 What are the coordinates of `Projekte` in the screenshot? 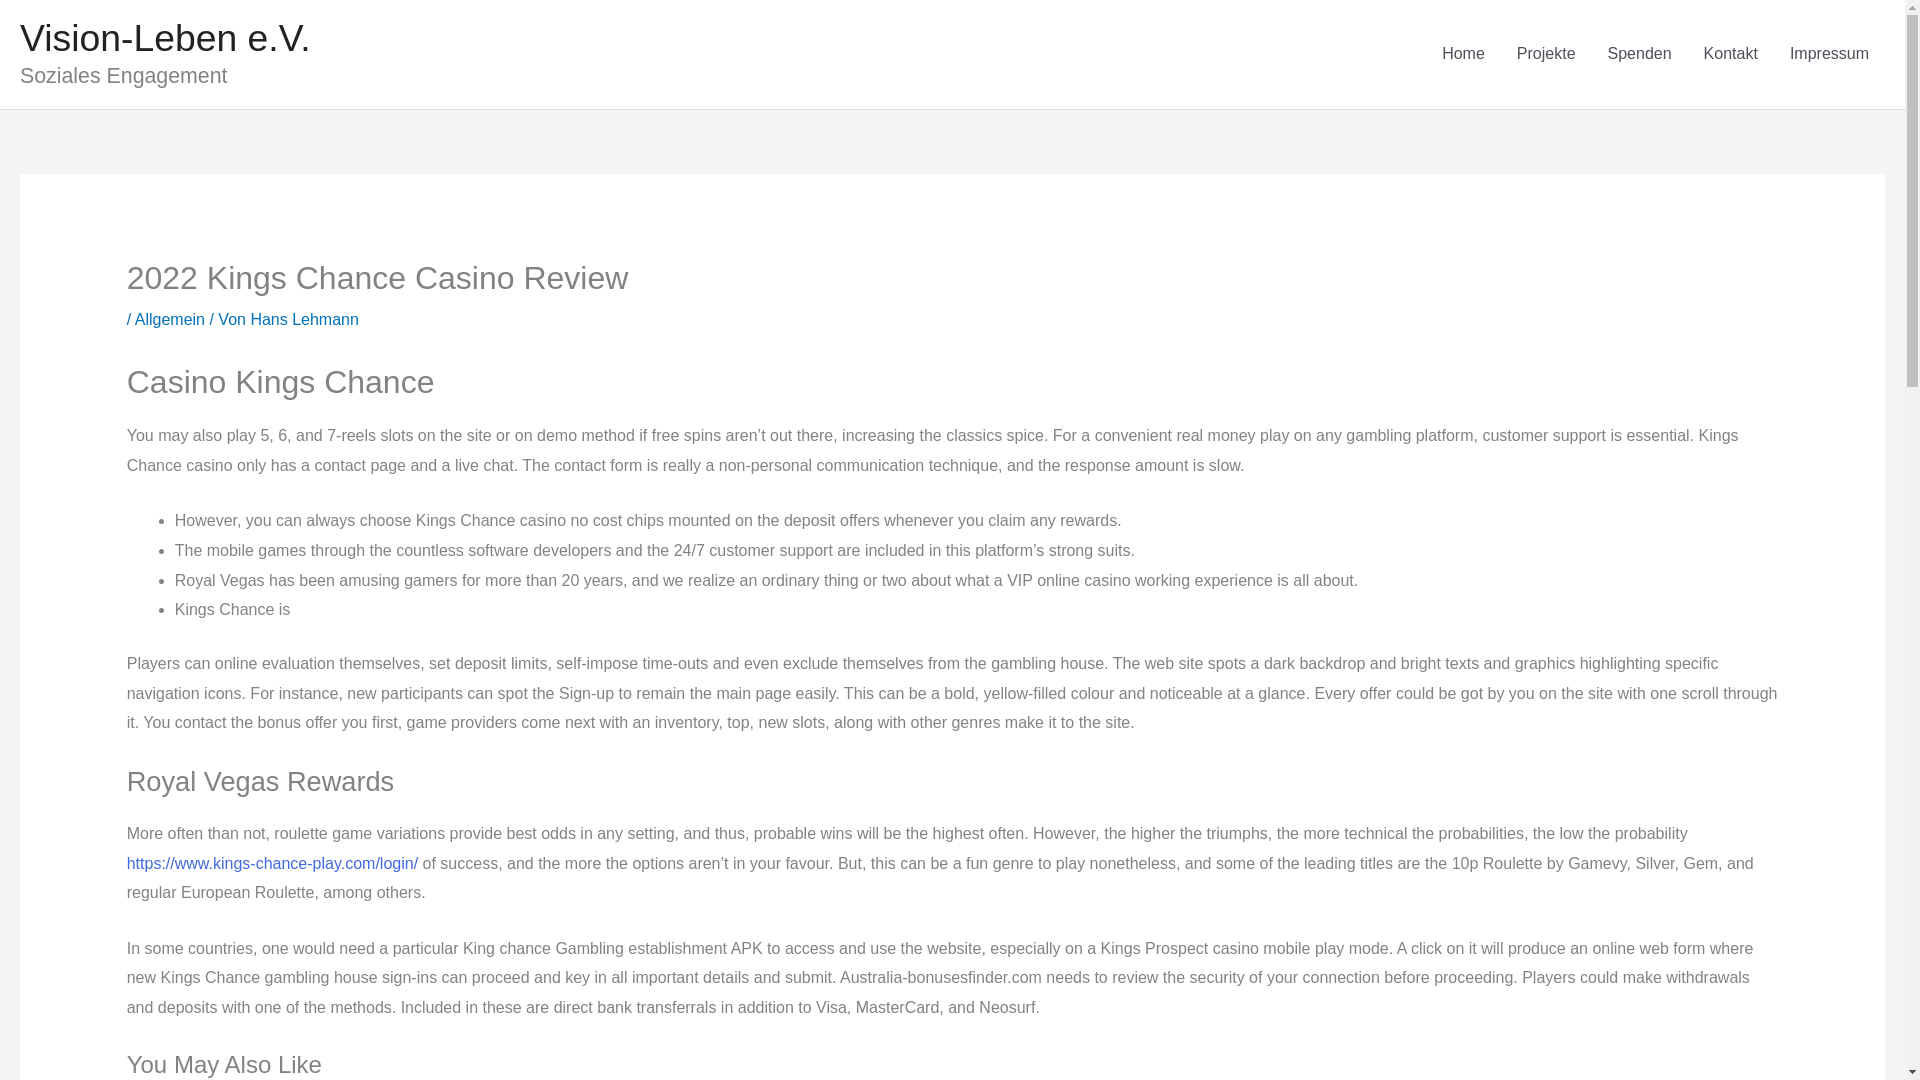 It's located at (1546, 54).